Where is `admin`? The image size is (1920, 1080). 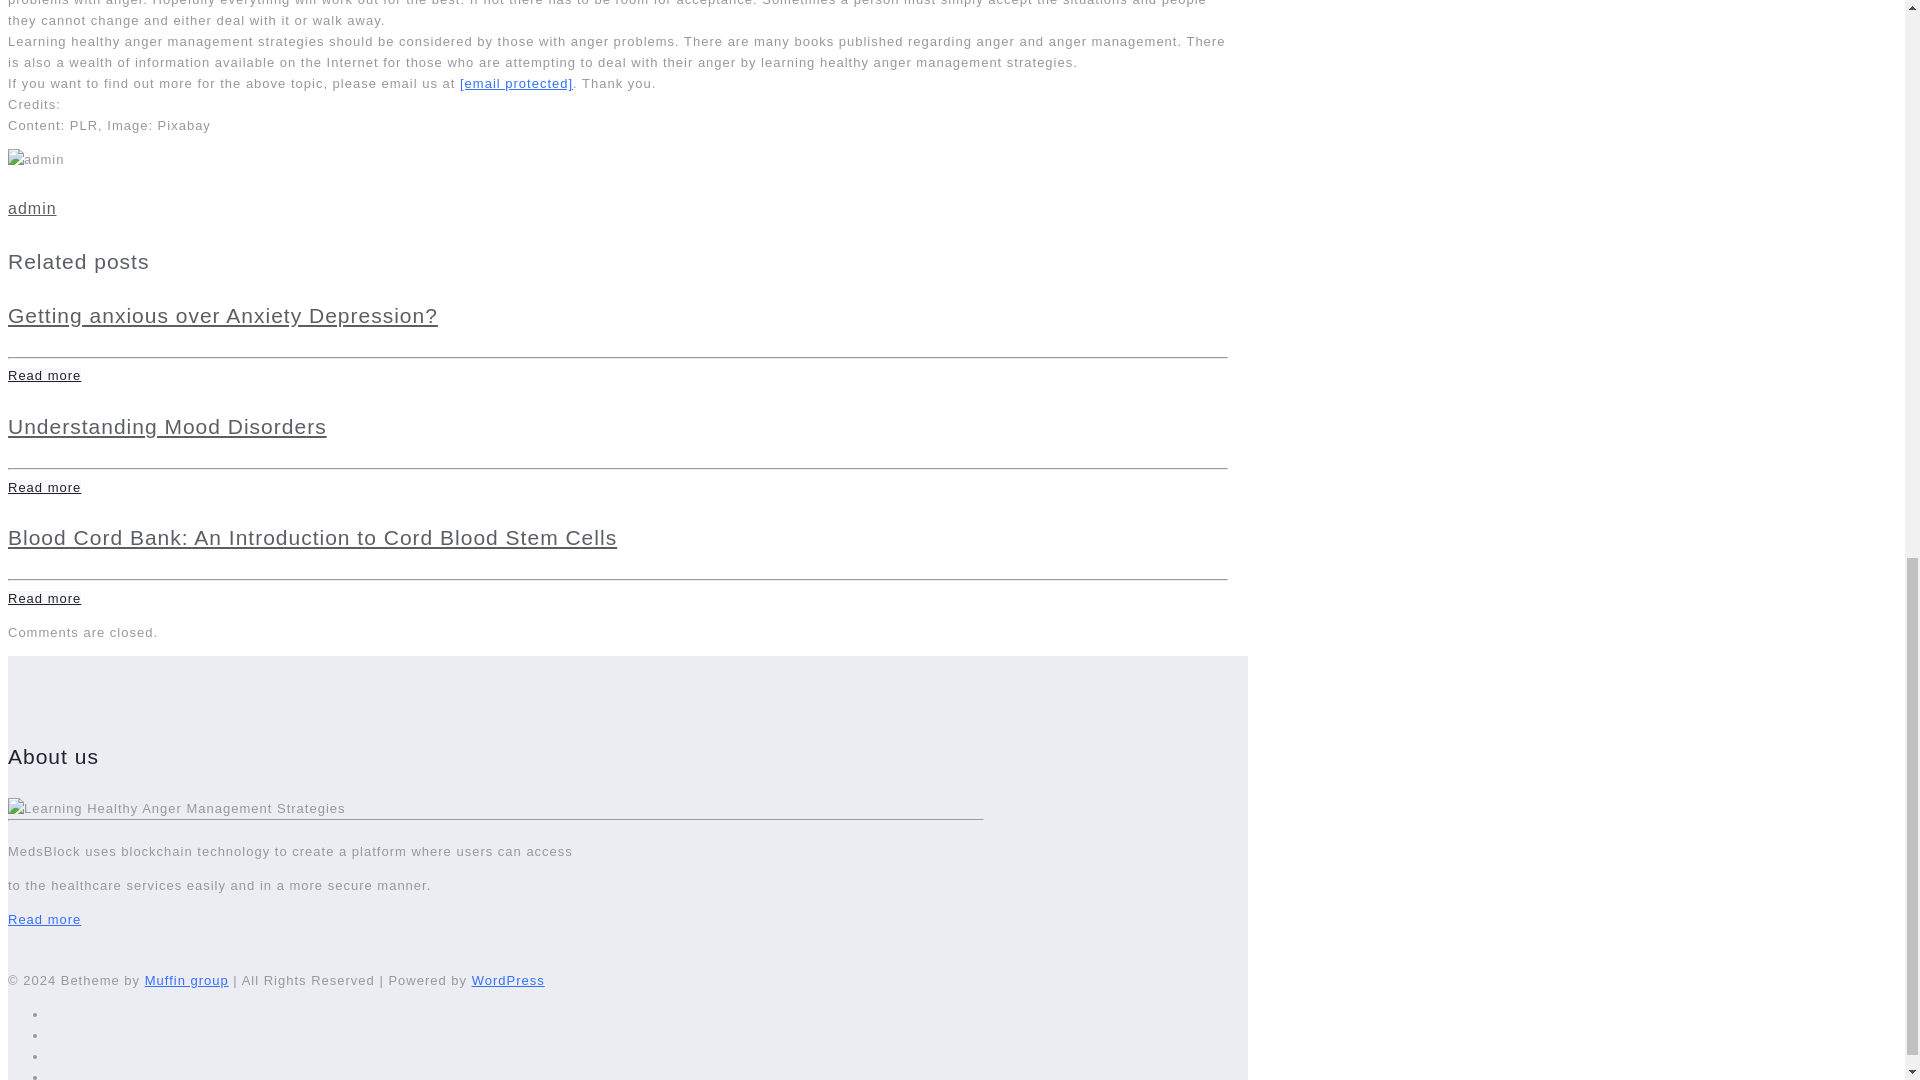
admin is located at coordinates (32, 208).